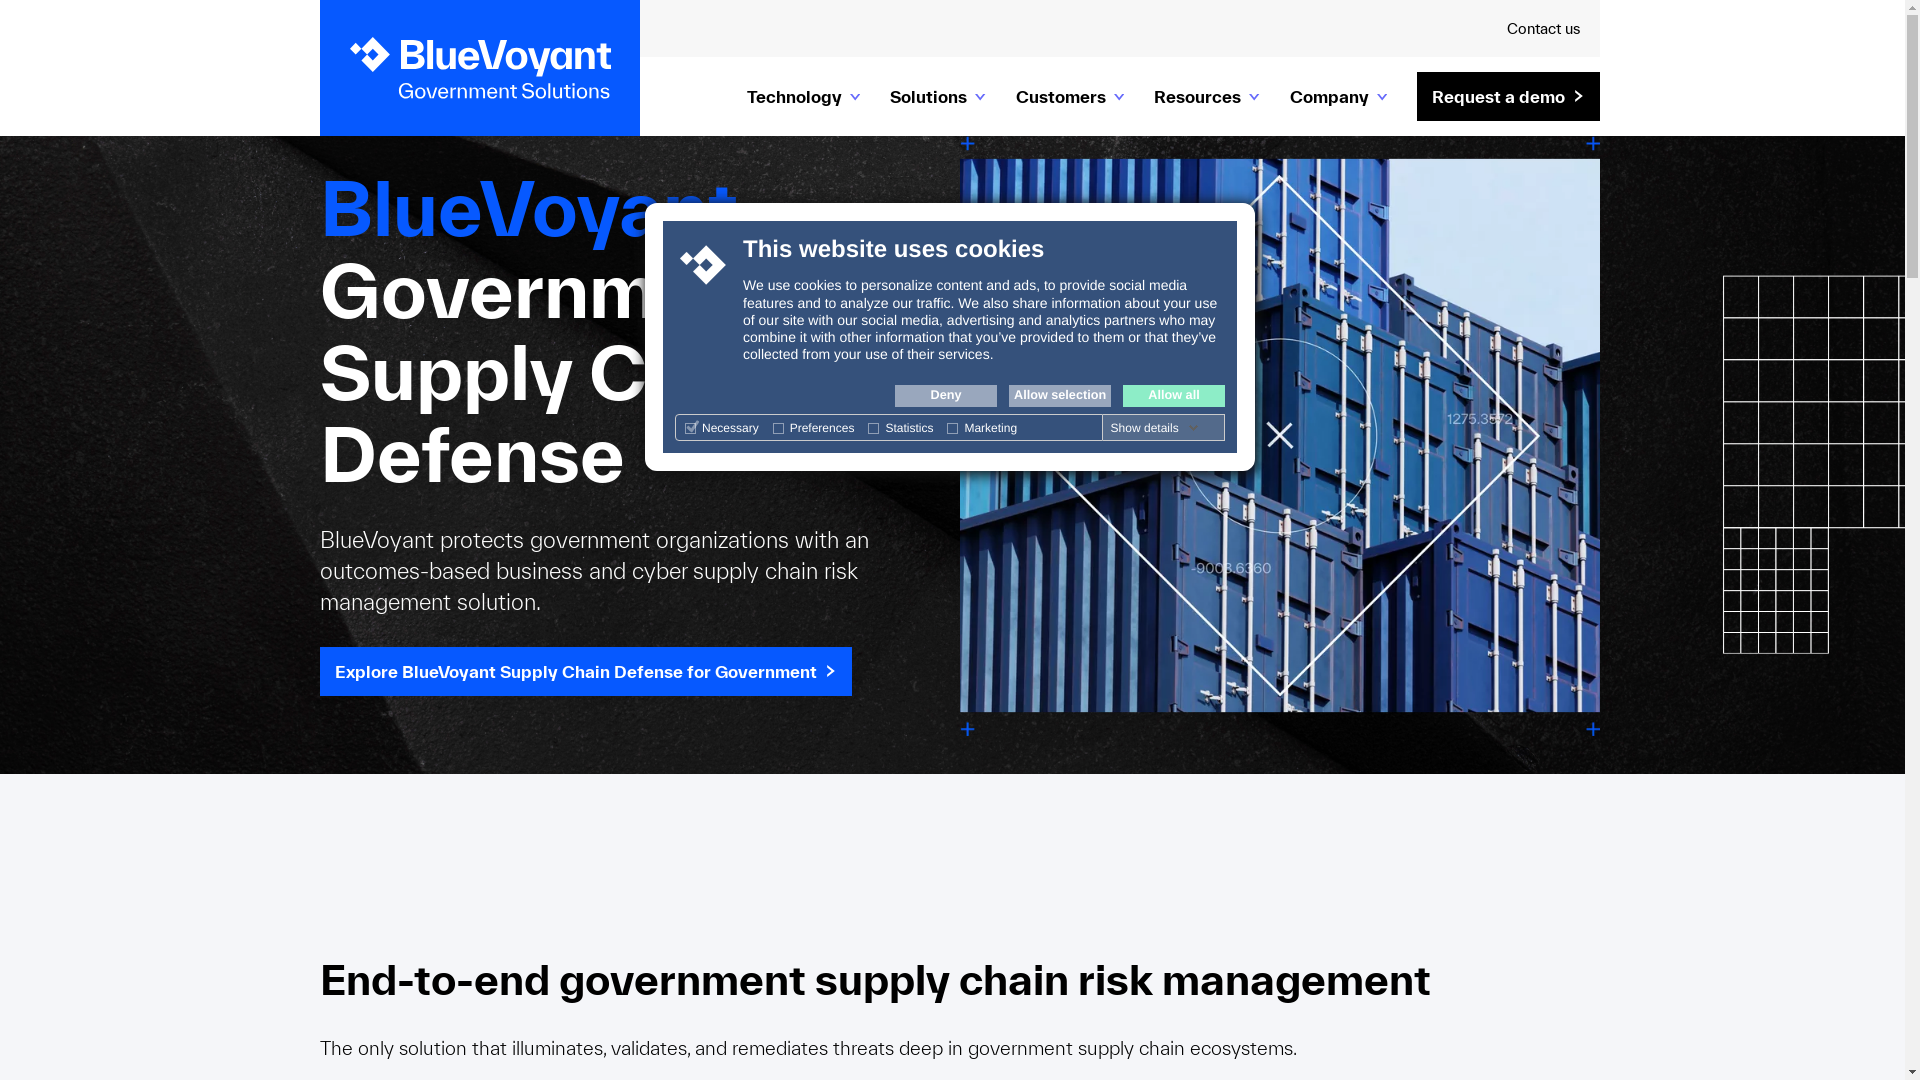 The width and height of the screenshot is (1920, 1080). What do you see at coordinates (1155, 428) in the screenshot?
I see `Show details` at bounding box center [1155, 428].